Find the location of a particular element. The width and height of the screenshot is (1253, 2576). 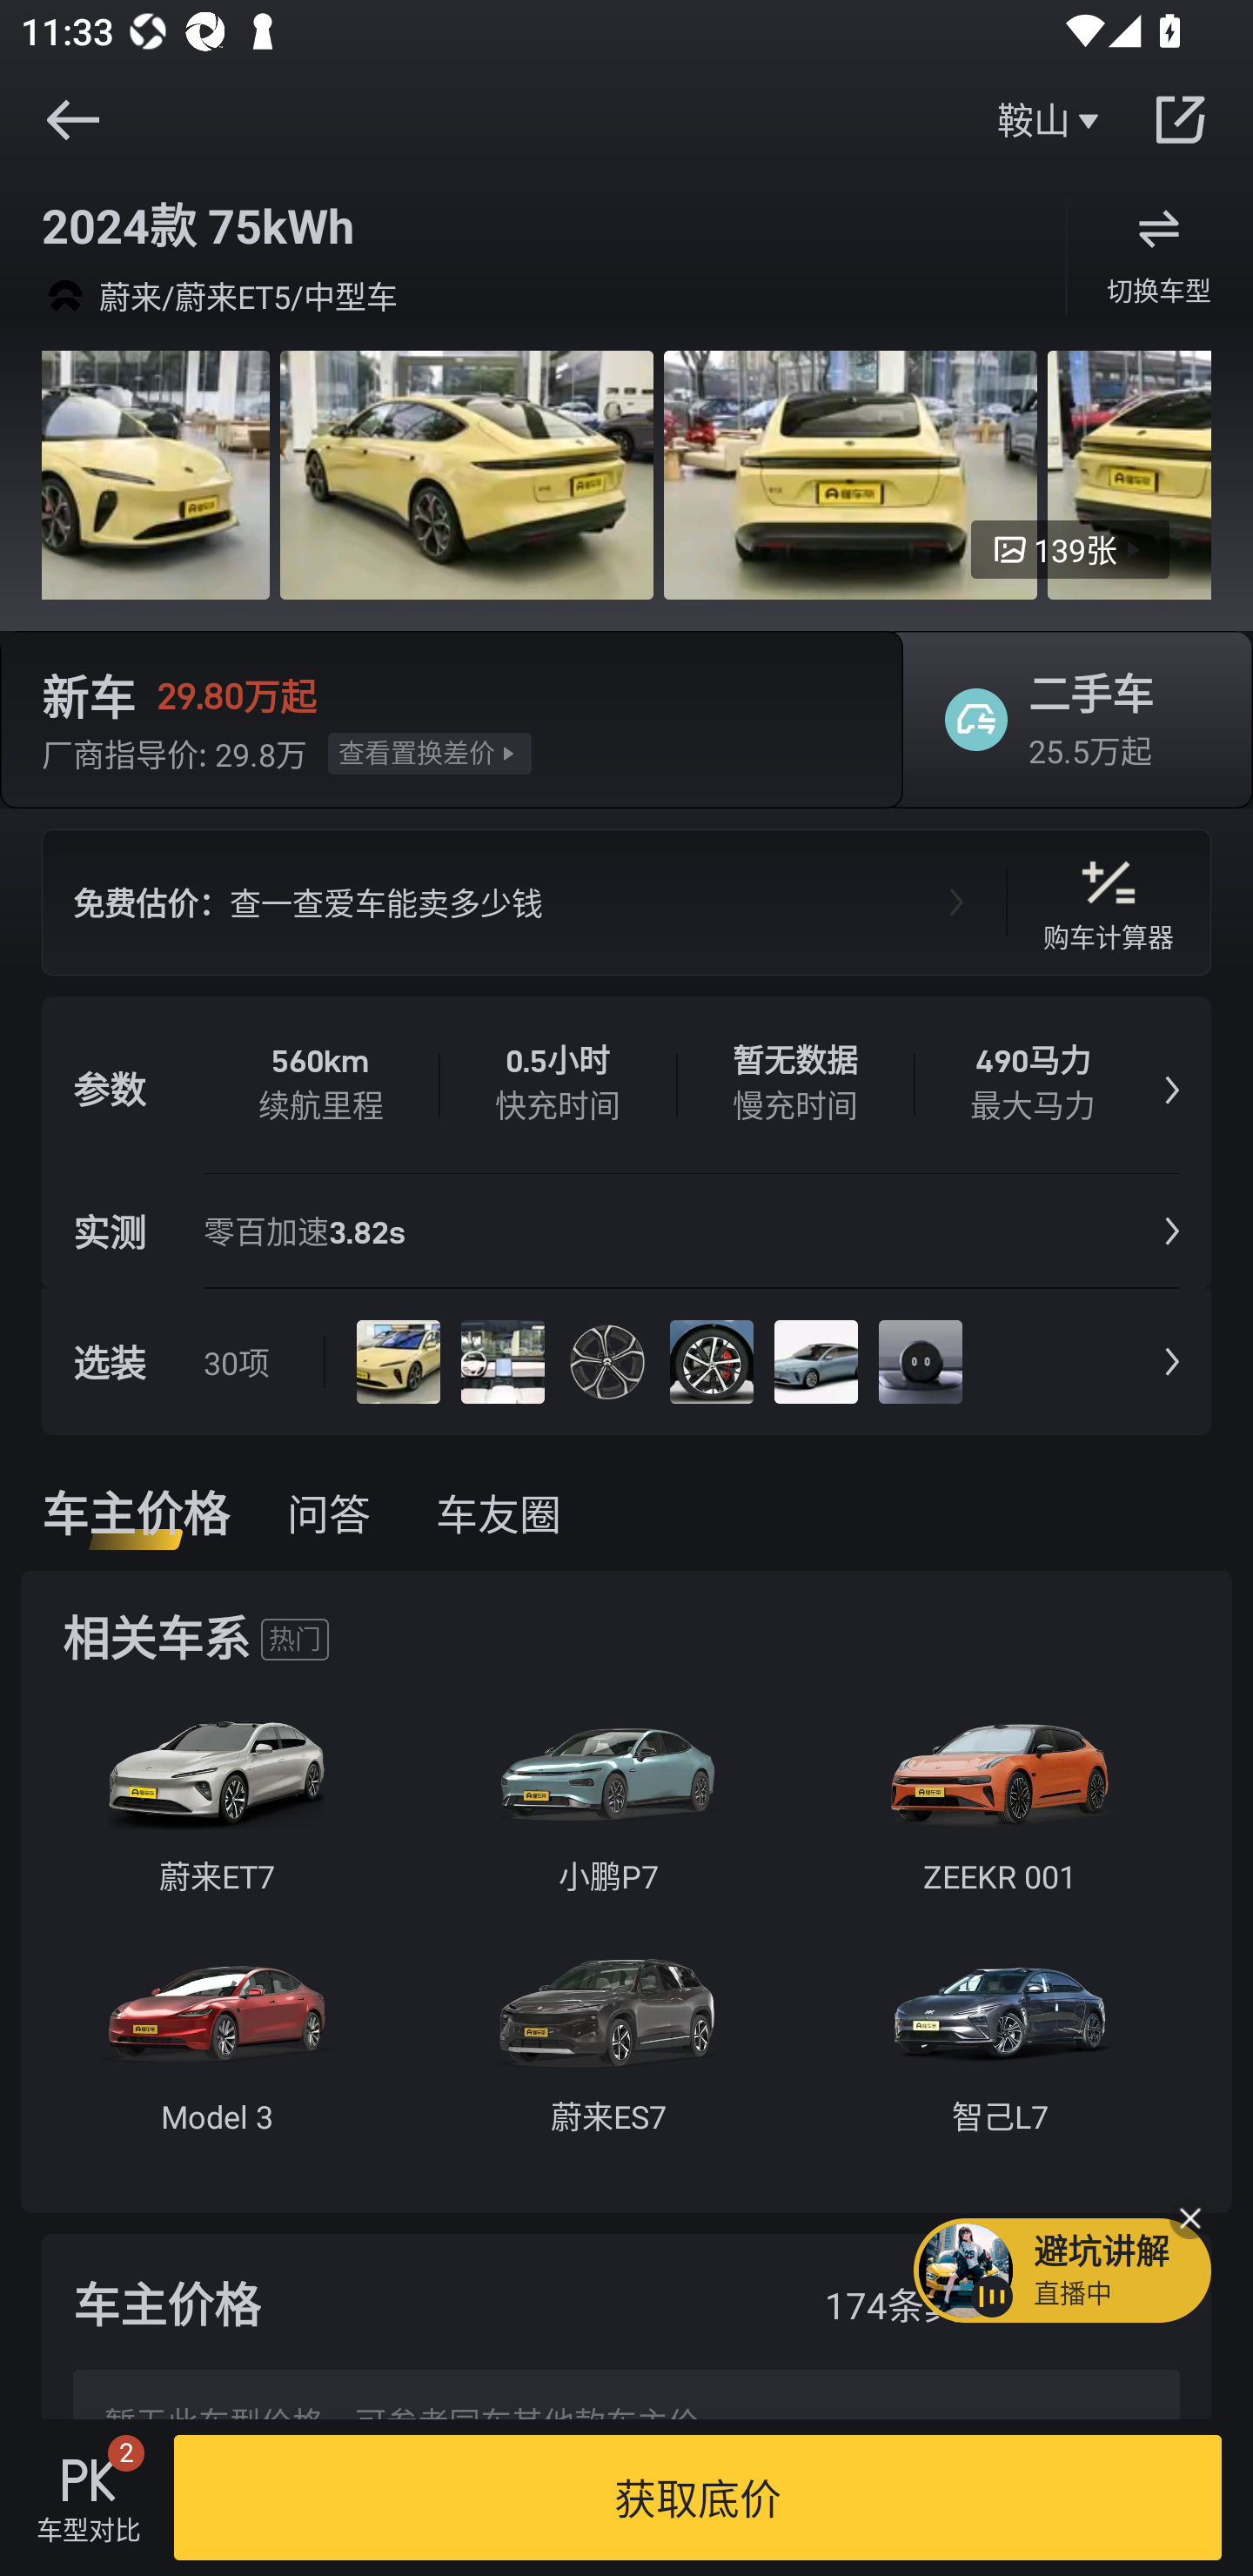

鞍山 is located at coordinates (1051, 120).